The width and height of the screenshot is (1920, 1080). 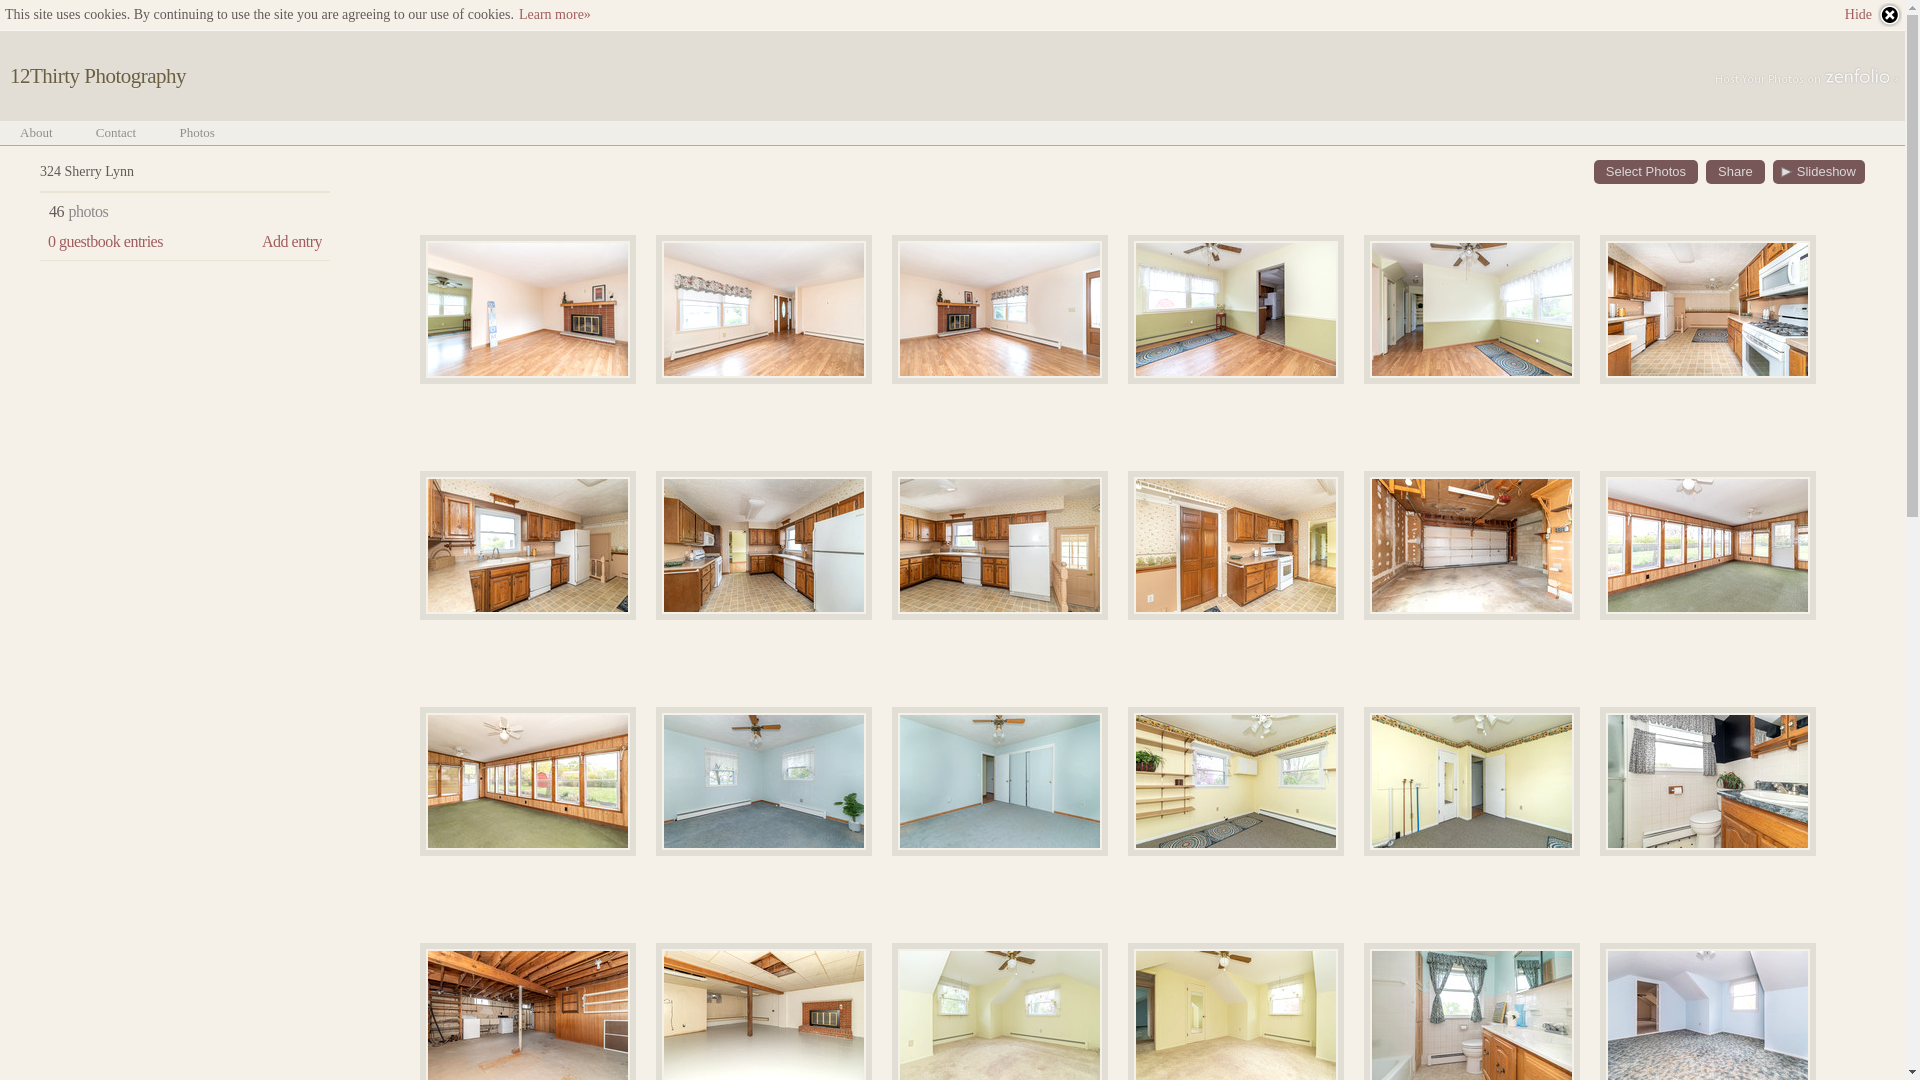 I want to click on Contact, so click(x=116, y=132).